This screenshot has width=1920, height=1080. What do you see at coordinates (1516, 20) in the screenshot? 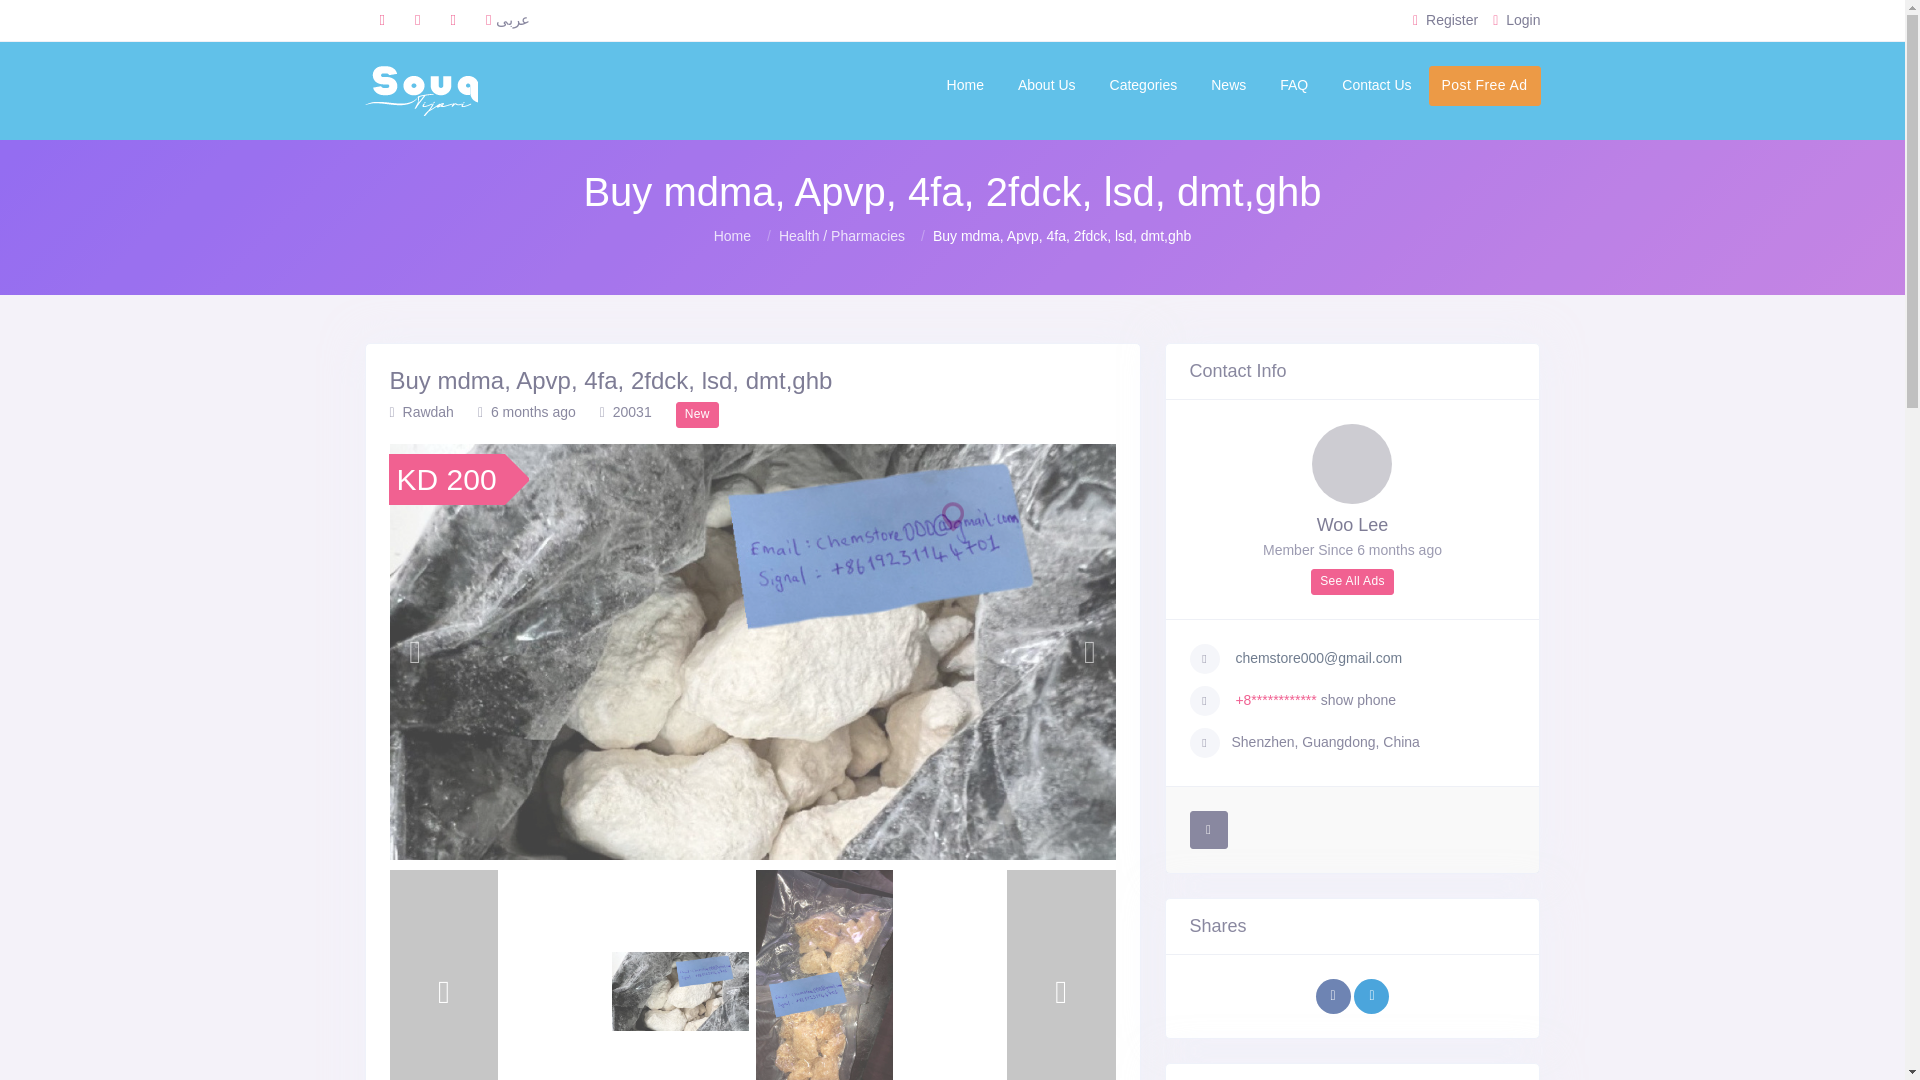
I see `Login` at bounding box center [1516, 20].